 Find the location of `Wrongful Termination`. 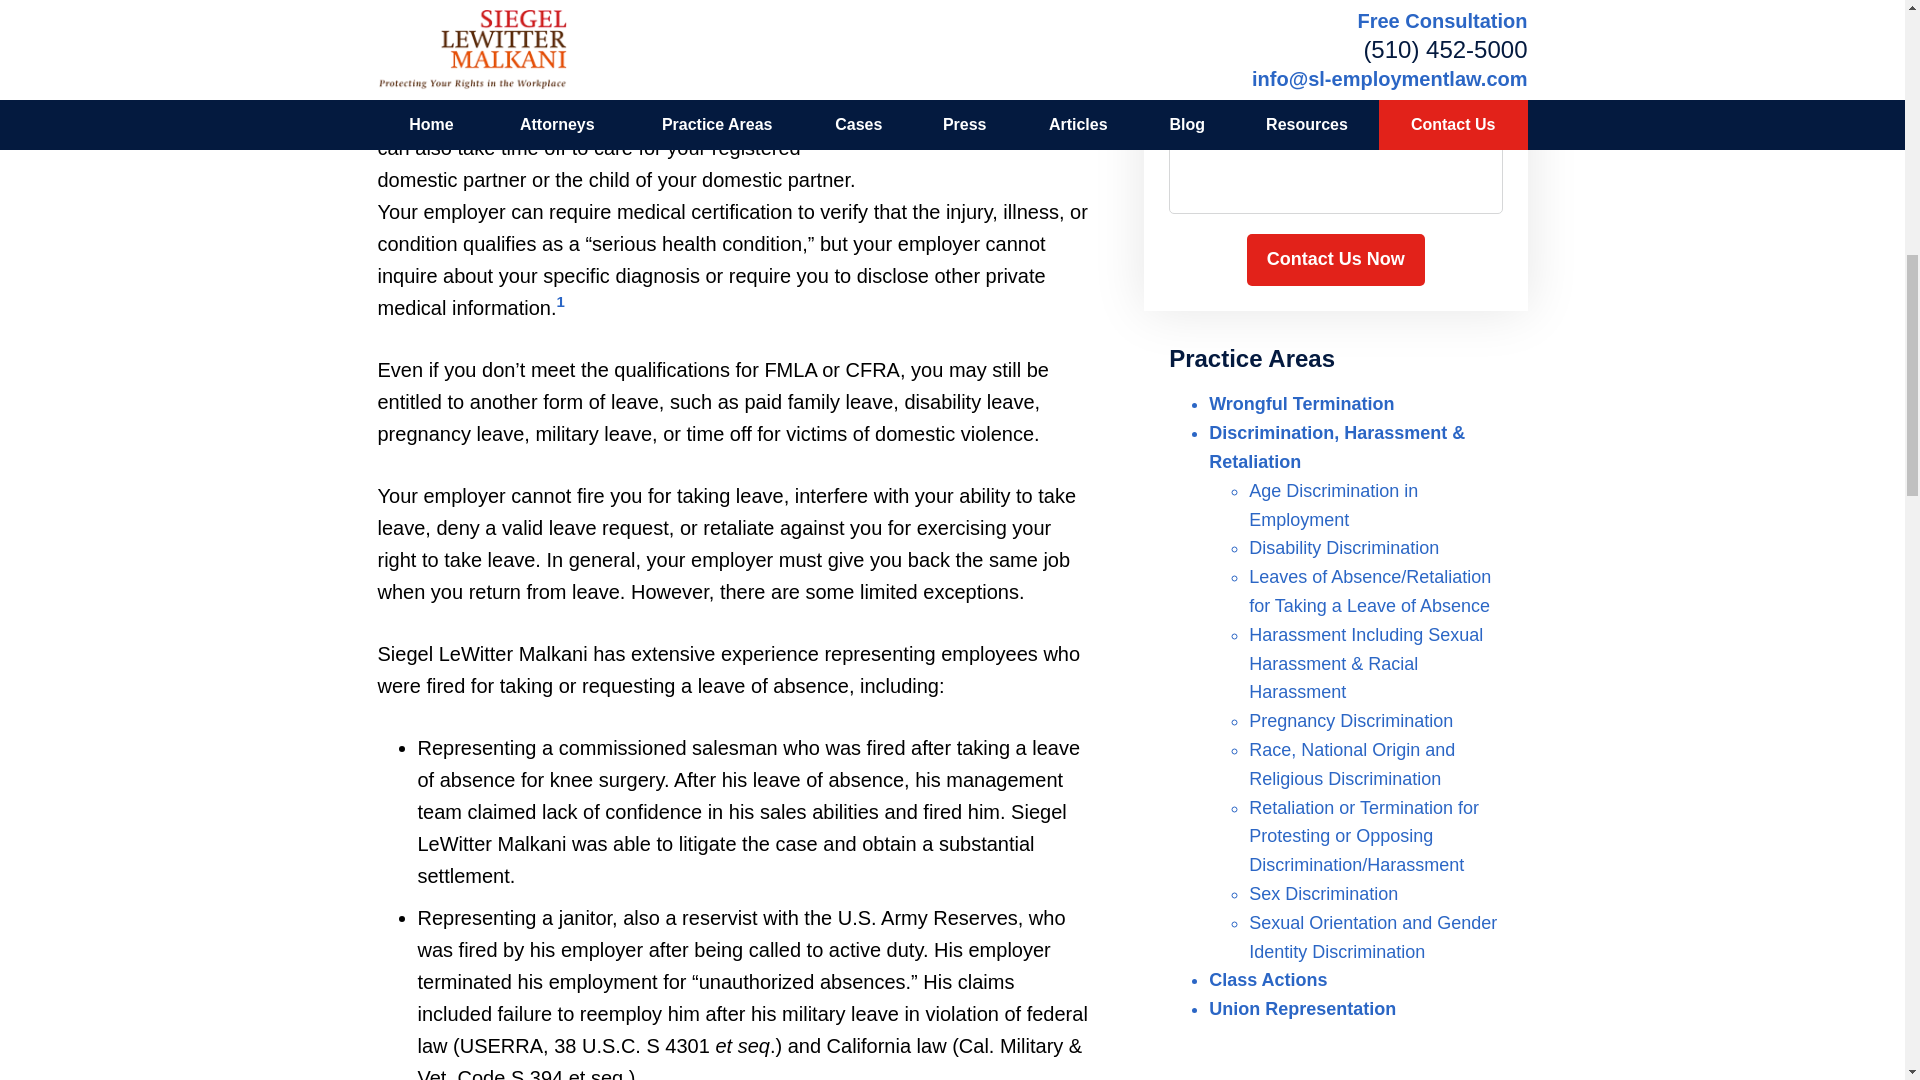

Wrongful Termination is located at coordinates (1301, 404).